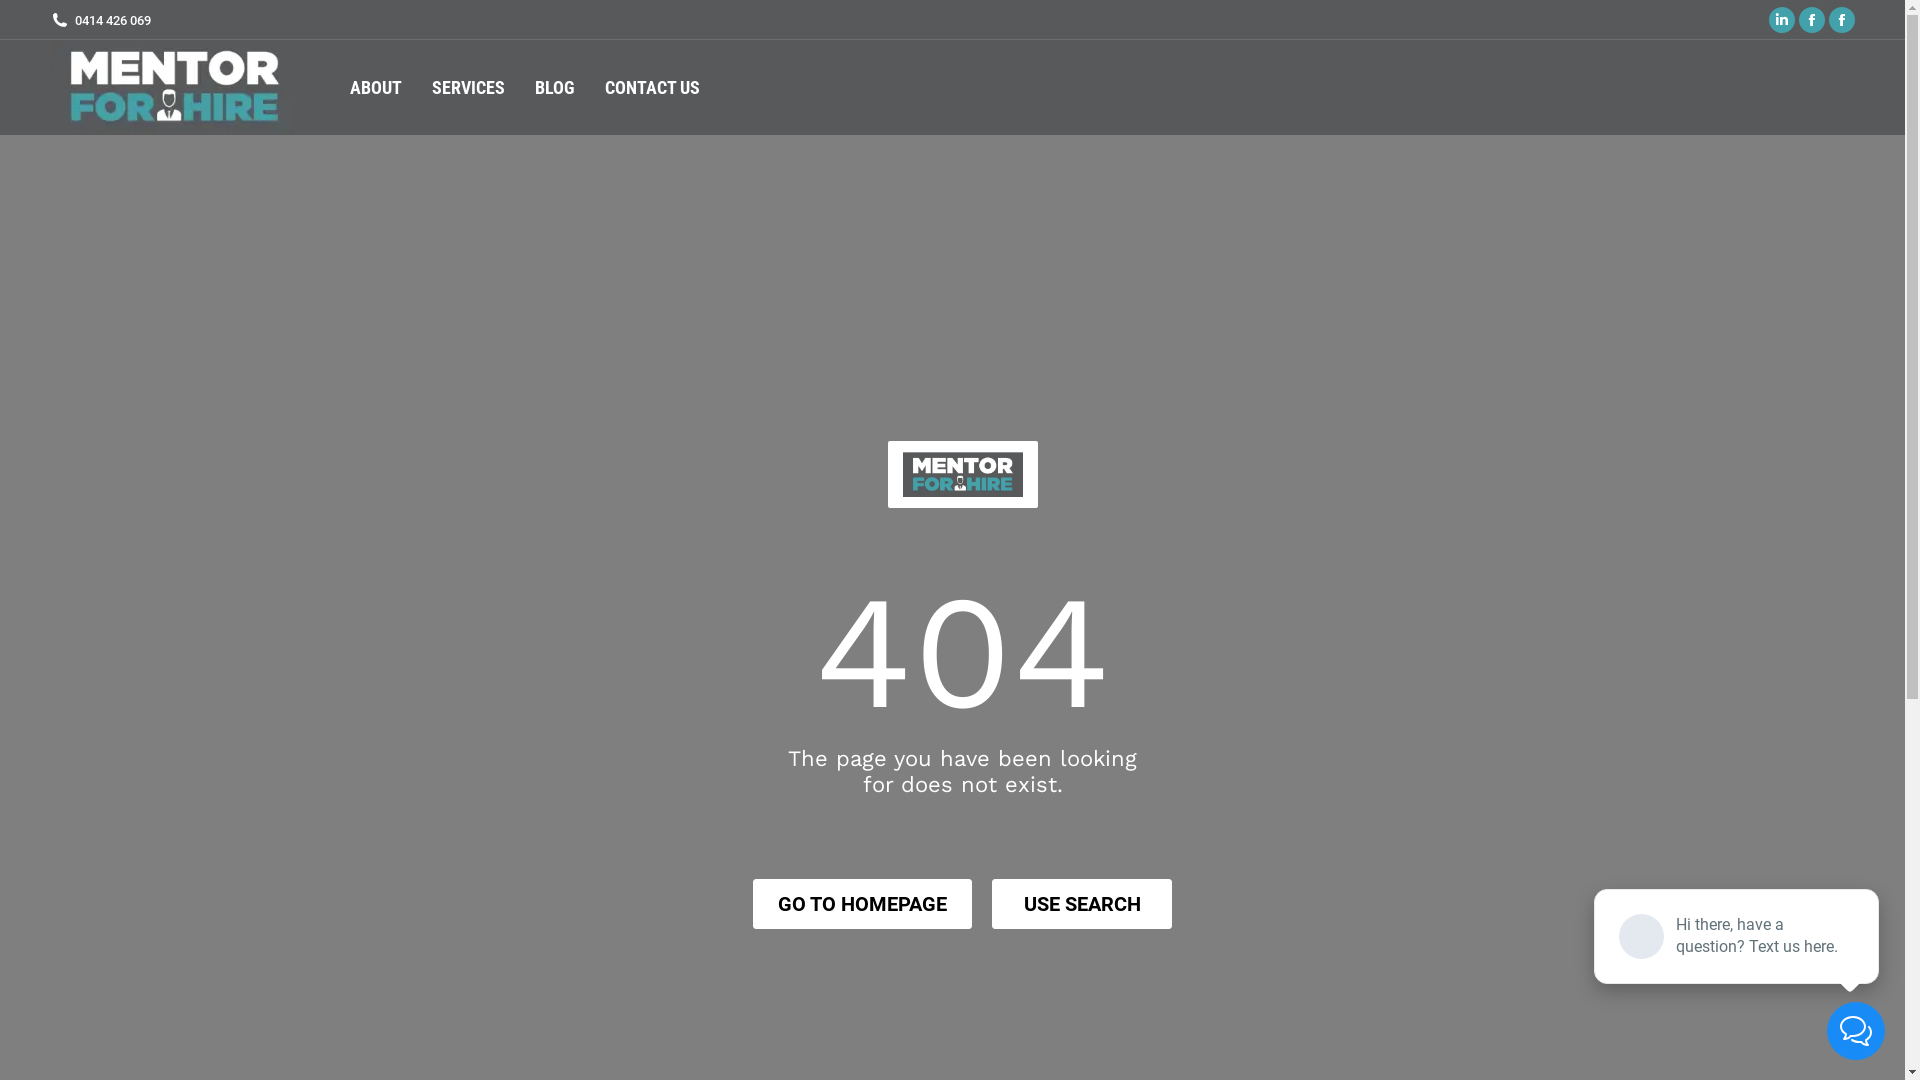  Describe the element at coordinates (1782, 20) in the screenshot. I see `Linkedin page opens in new window` at that location.